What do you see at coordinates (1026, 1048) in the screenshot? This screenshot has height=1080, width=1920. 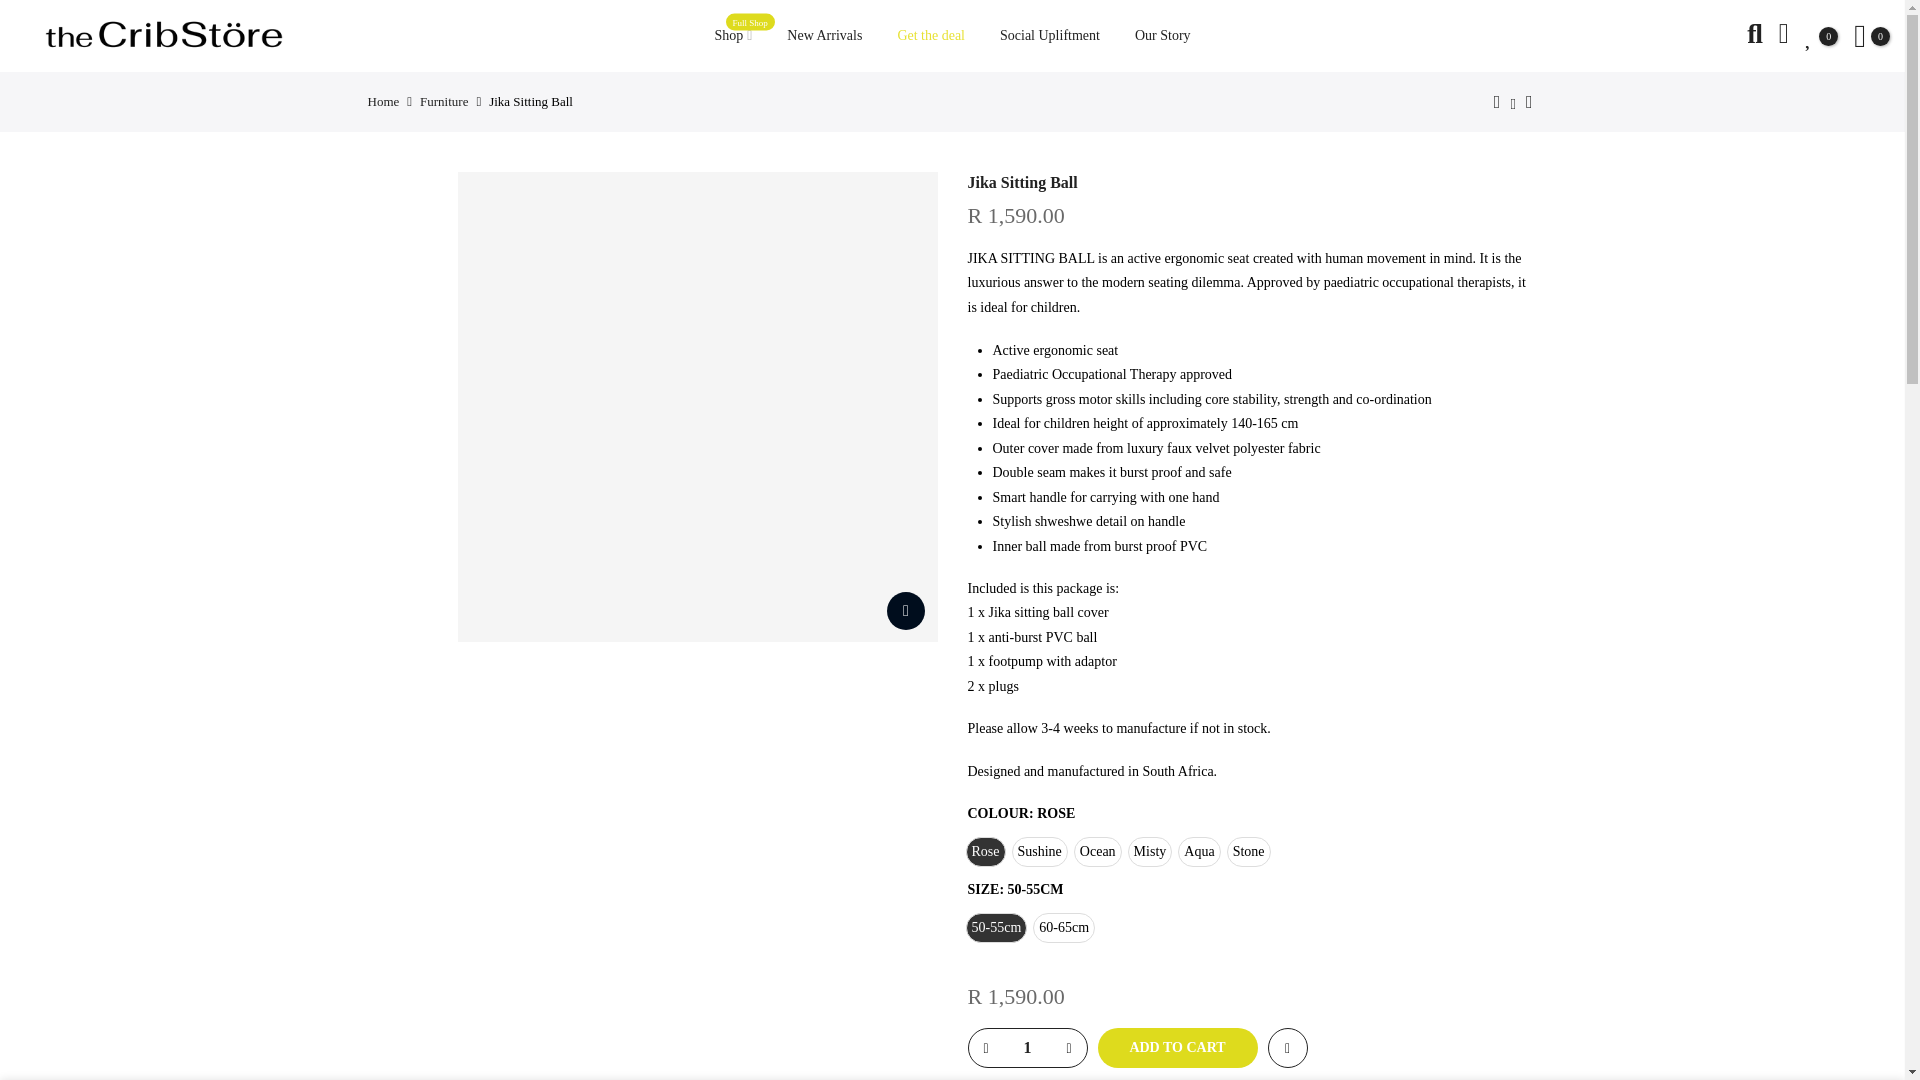 I see `1` at bounding box center [1026, 1048].